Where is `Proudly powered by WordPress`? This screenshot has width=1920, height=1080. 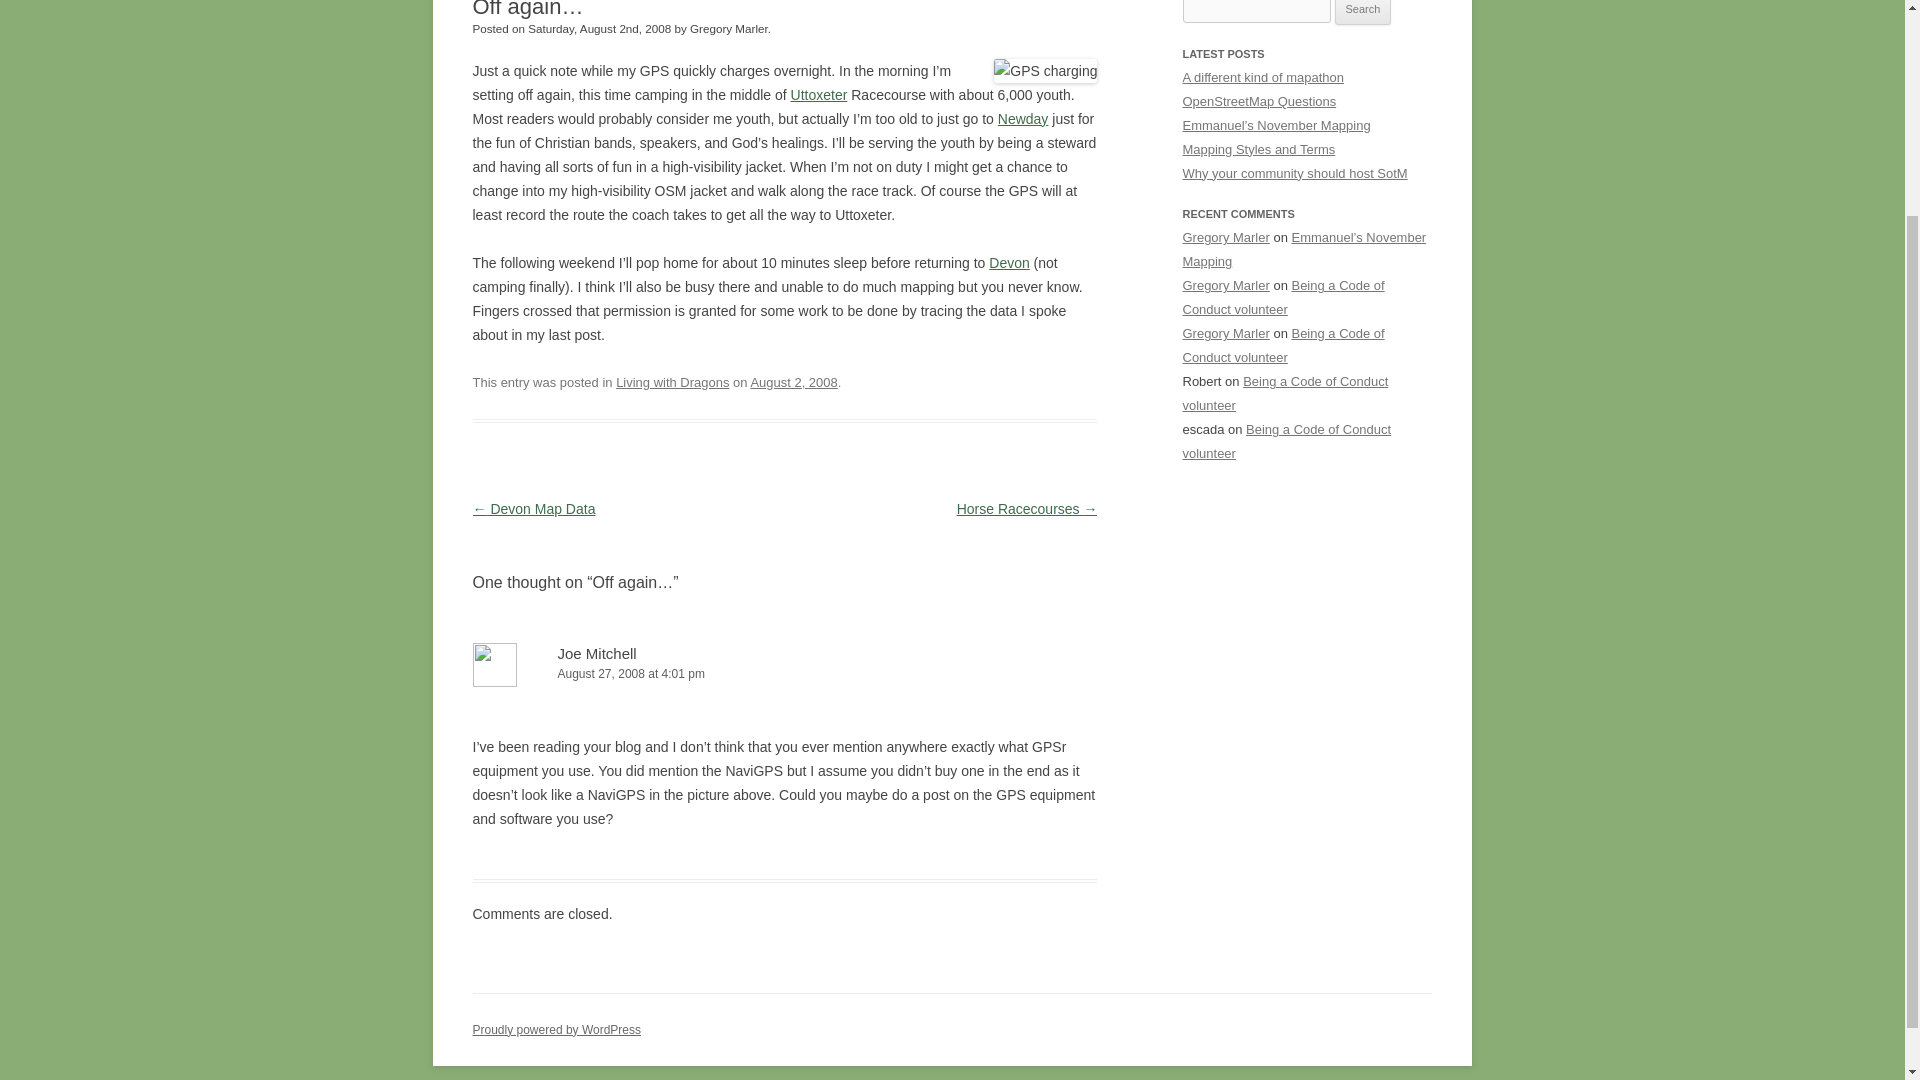
Proudly powered by WordPress is located at coordinates (556, 1029).